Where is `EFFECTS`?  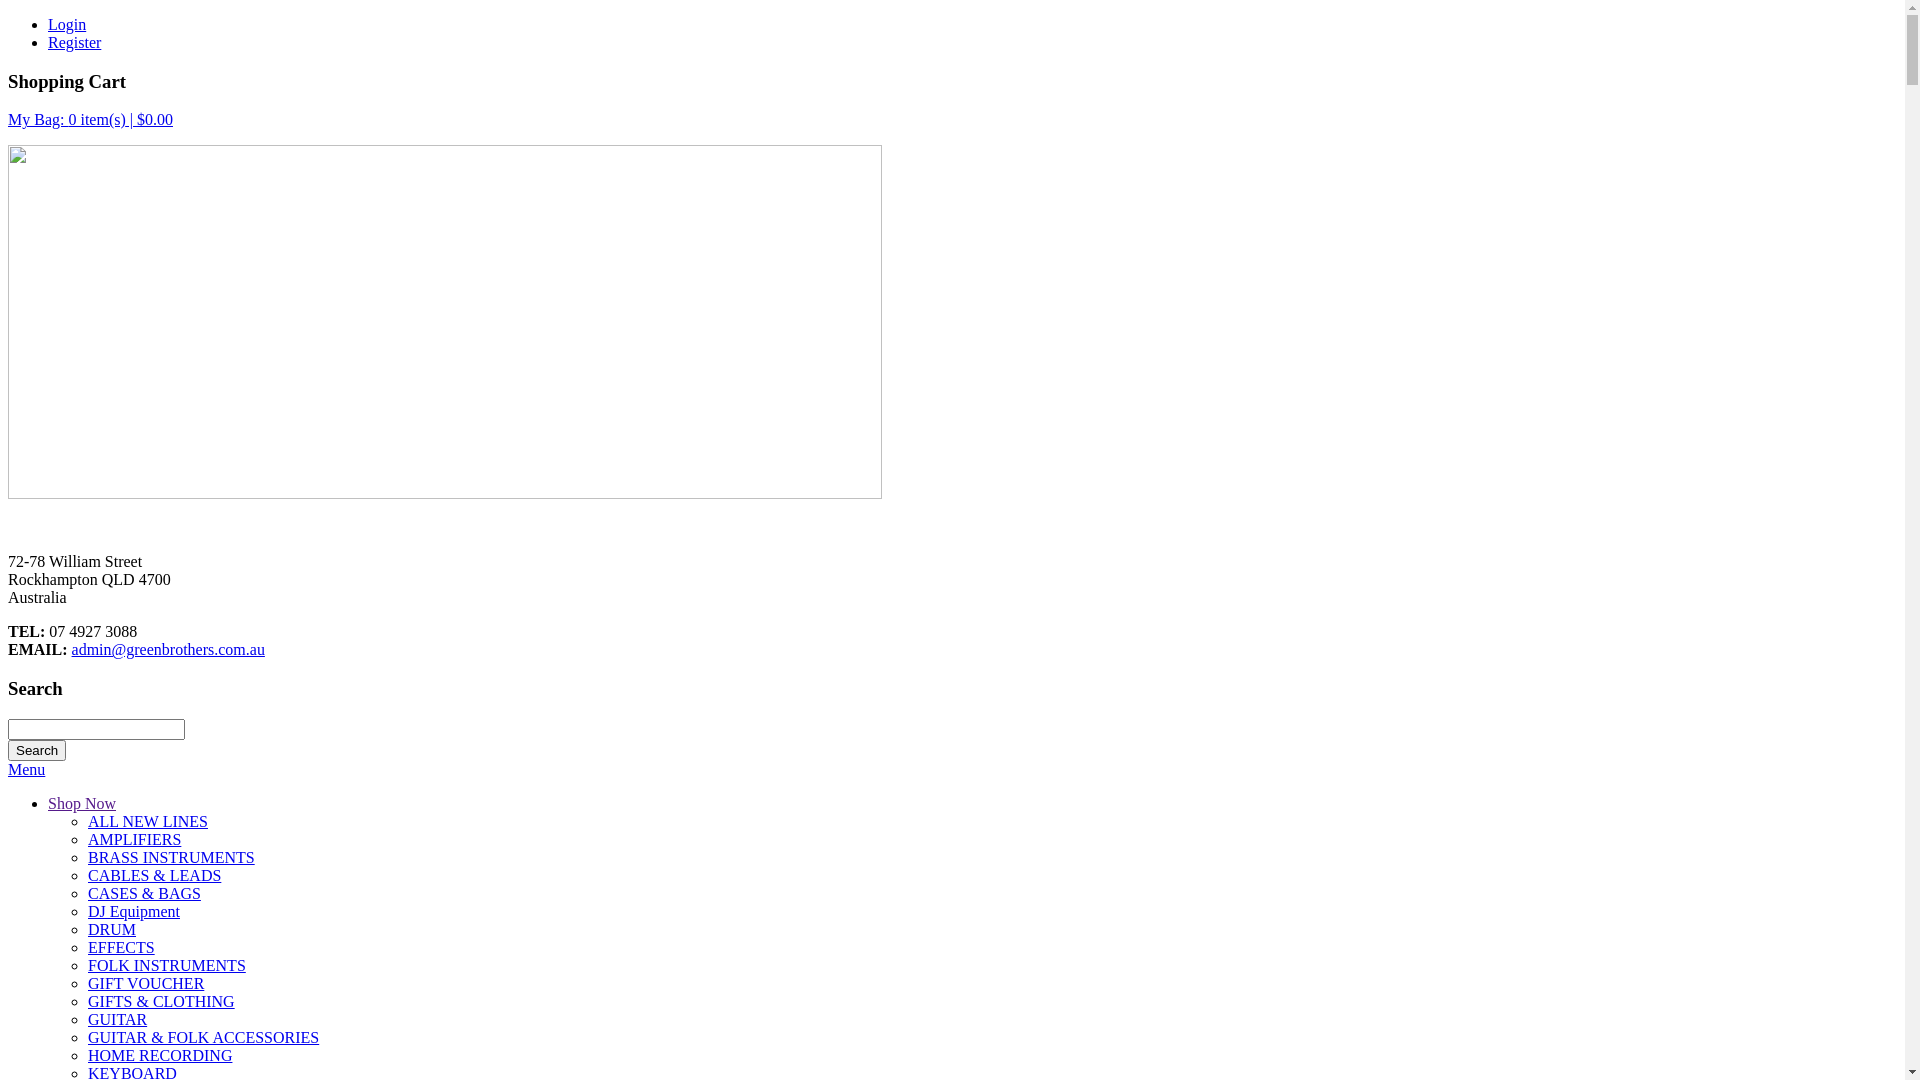 EFFECTS is located at coordinates (122, 948).